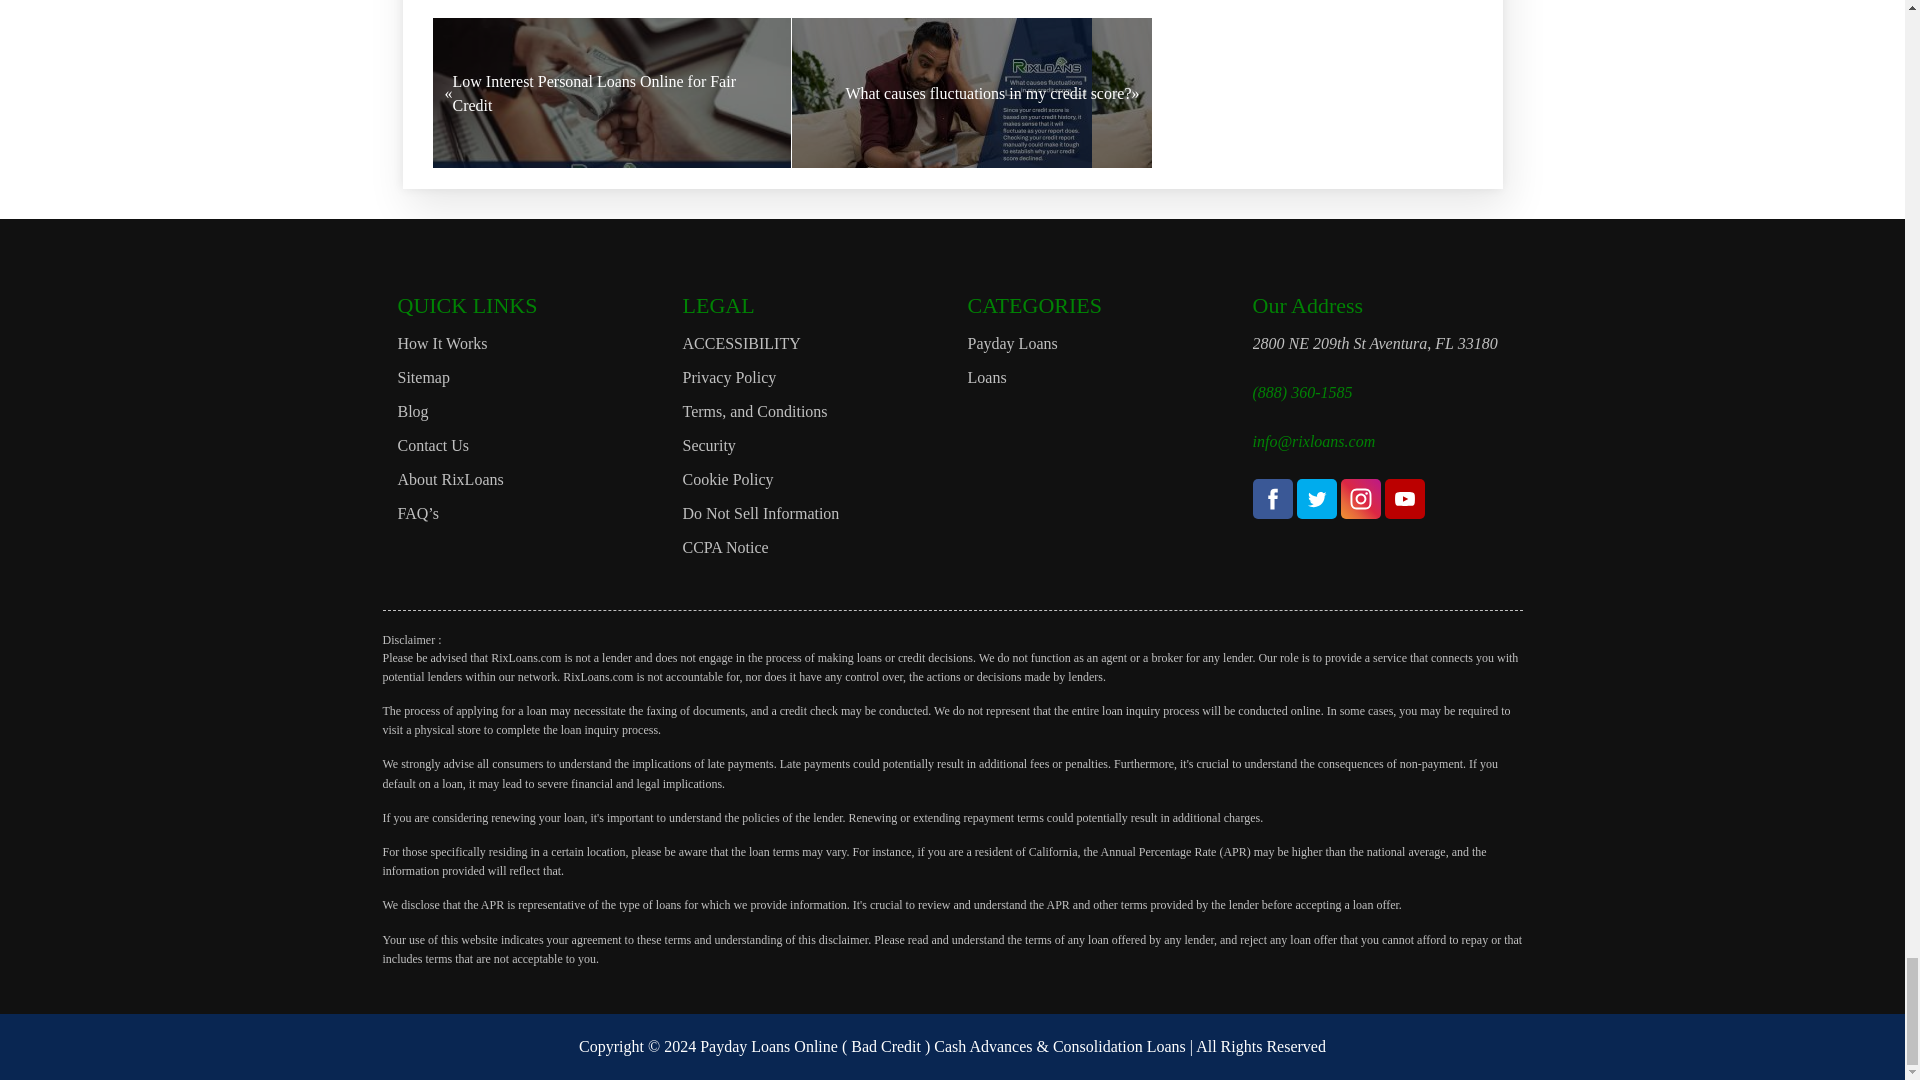 Image resolution: width=1920 pixels, height=1080 pixels. I want to click on Twitter, so click(1316, 499).